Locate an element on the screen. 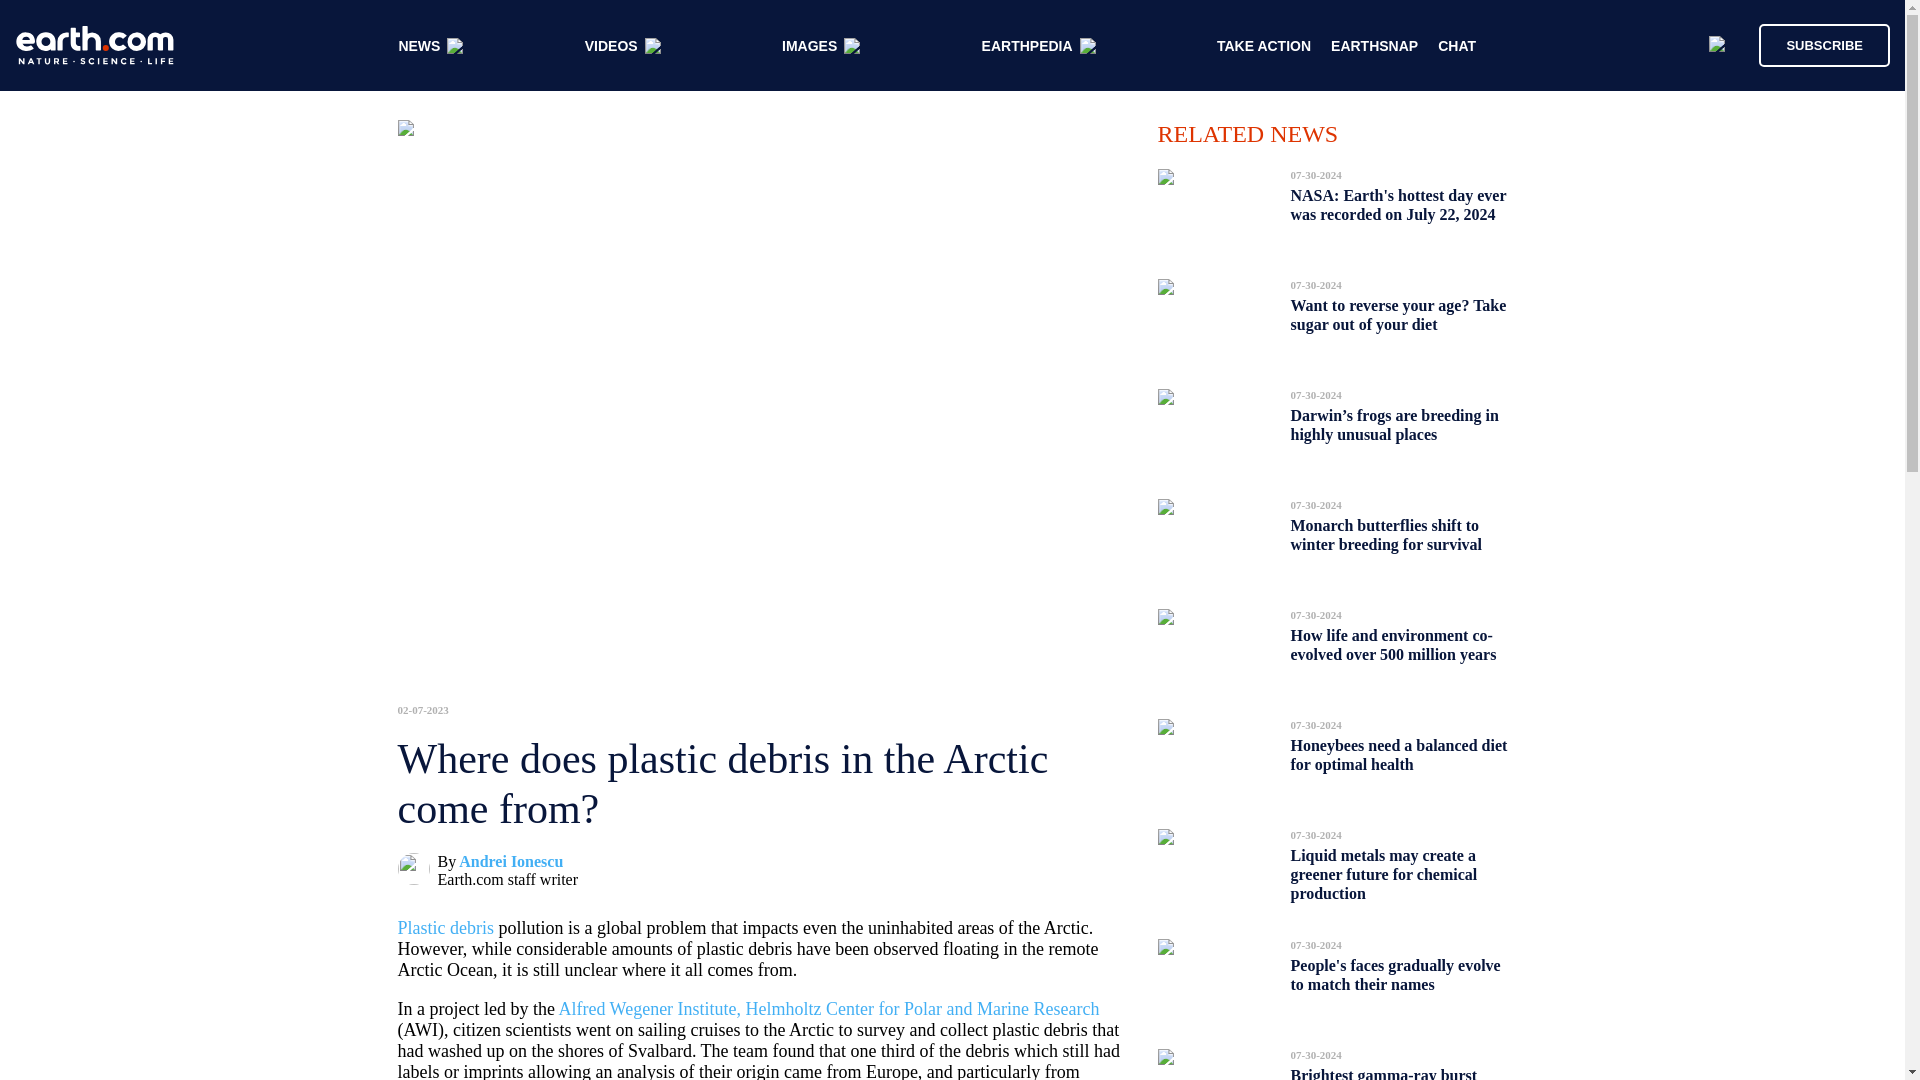 The width and height of the screenshot is (1920, 1080). Honeybees need a balanced diet for optimal health is located at coordinates (1398, 754).